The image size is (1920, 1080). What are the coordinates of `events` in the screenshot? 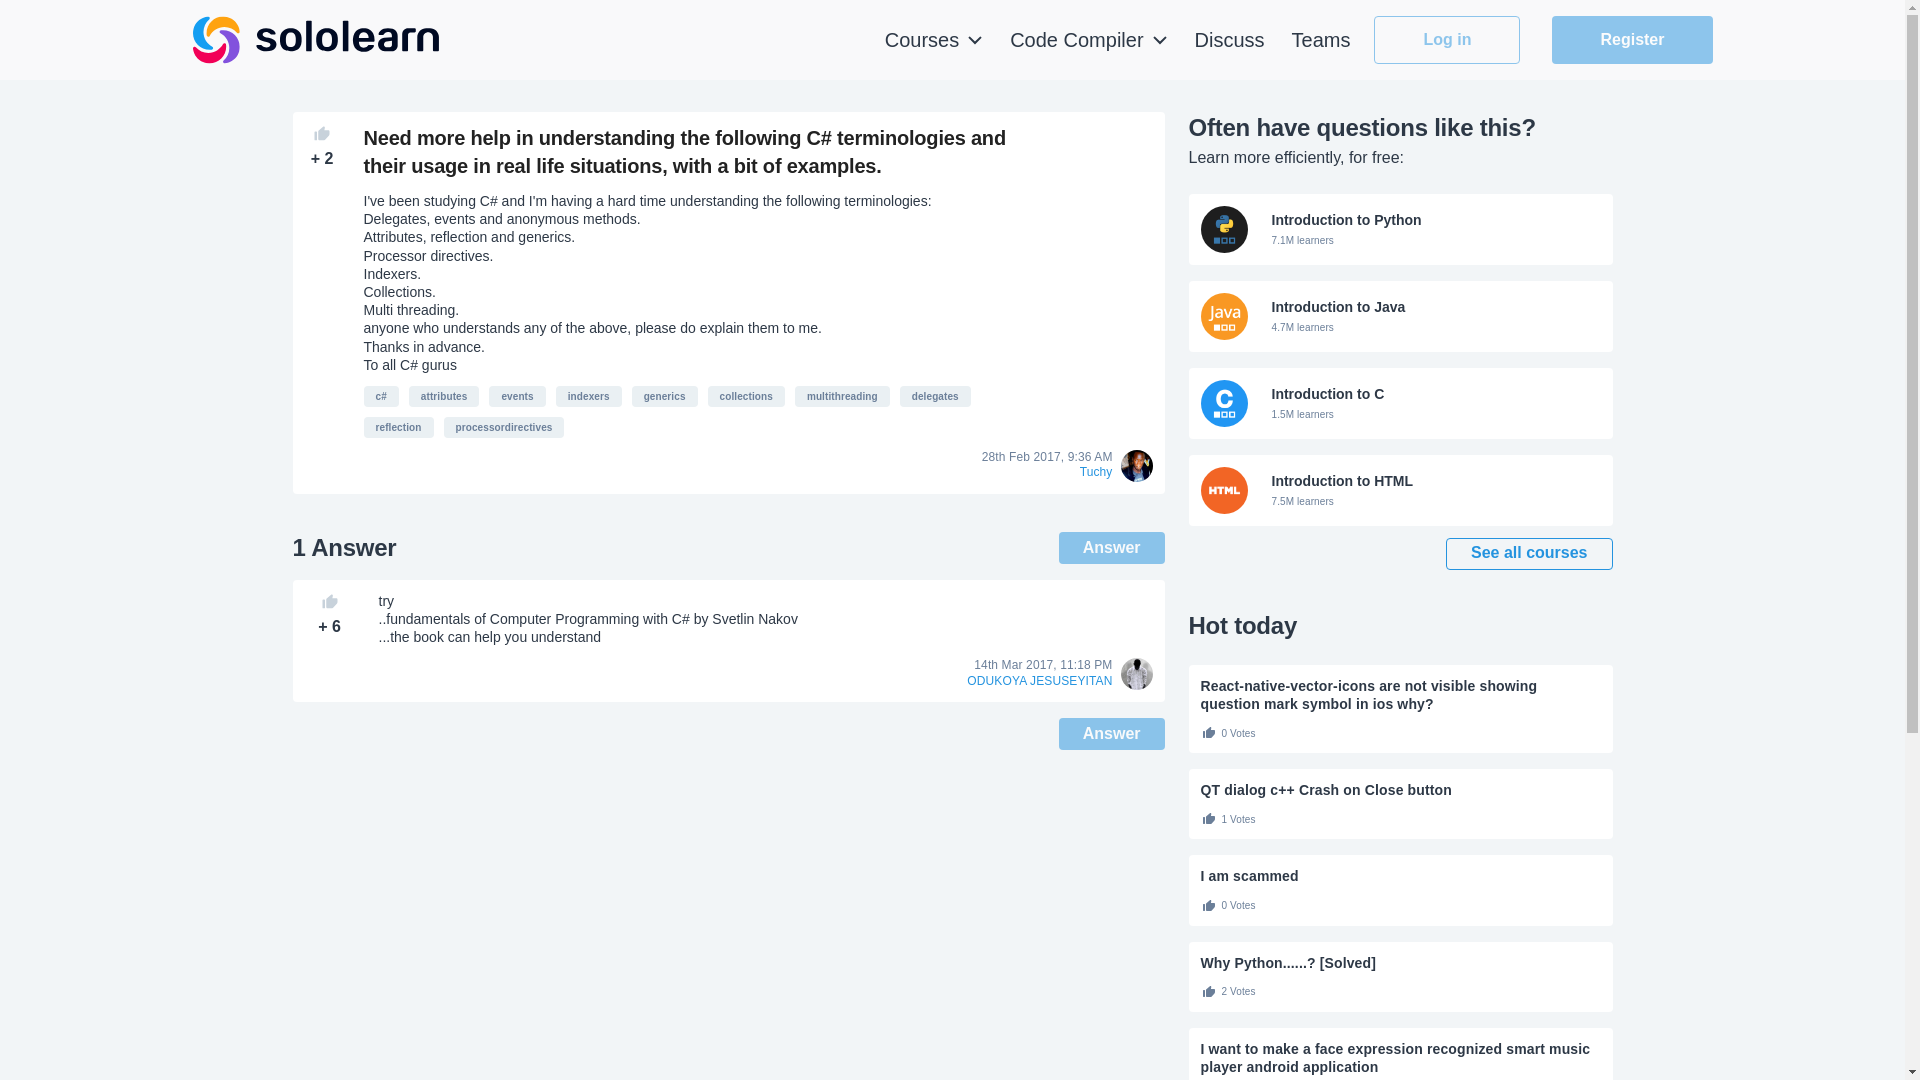 It's located at (842, 396).